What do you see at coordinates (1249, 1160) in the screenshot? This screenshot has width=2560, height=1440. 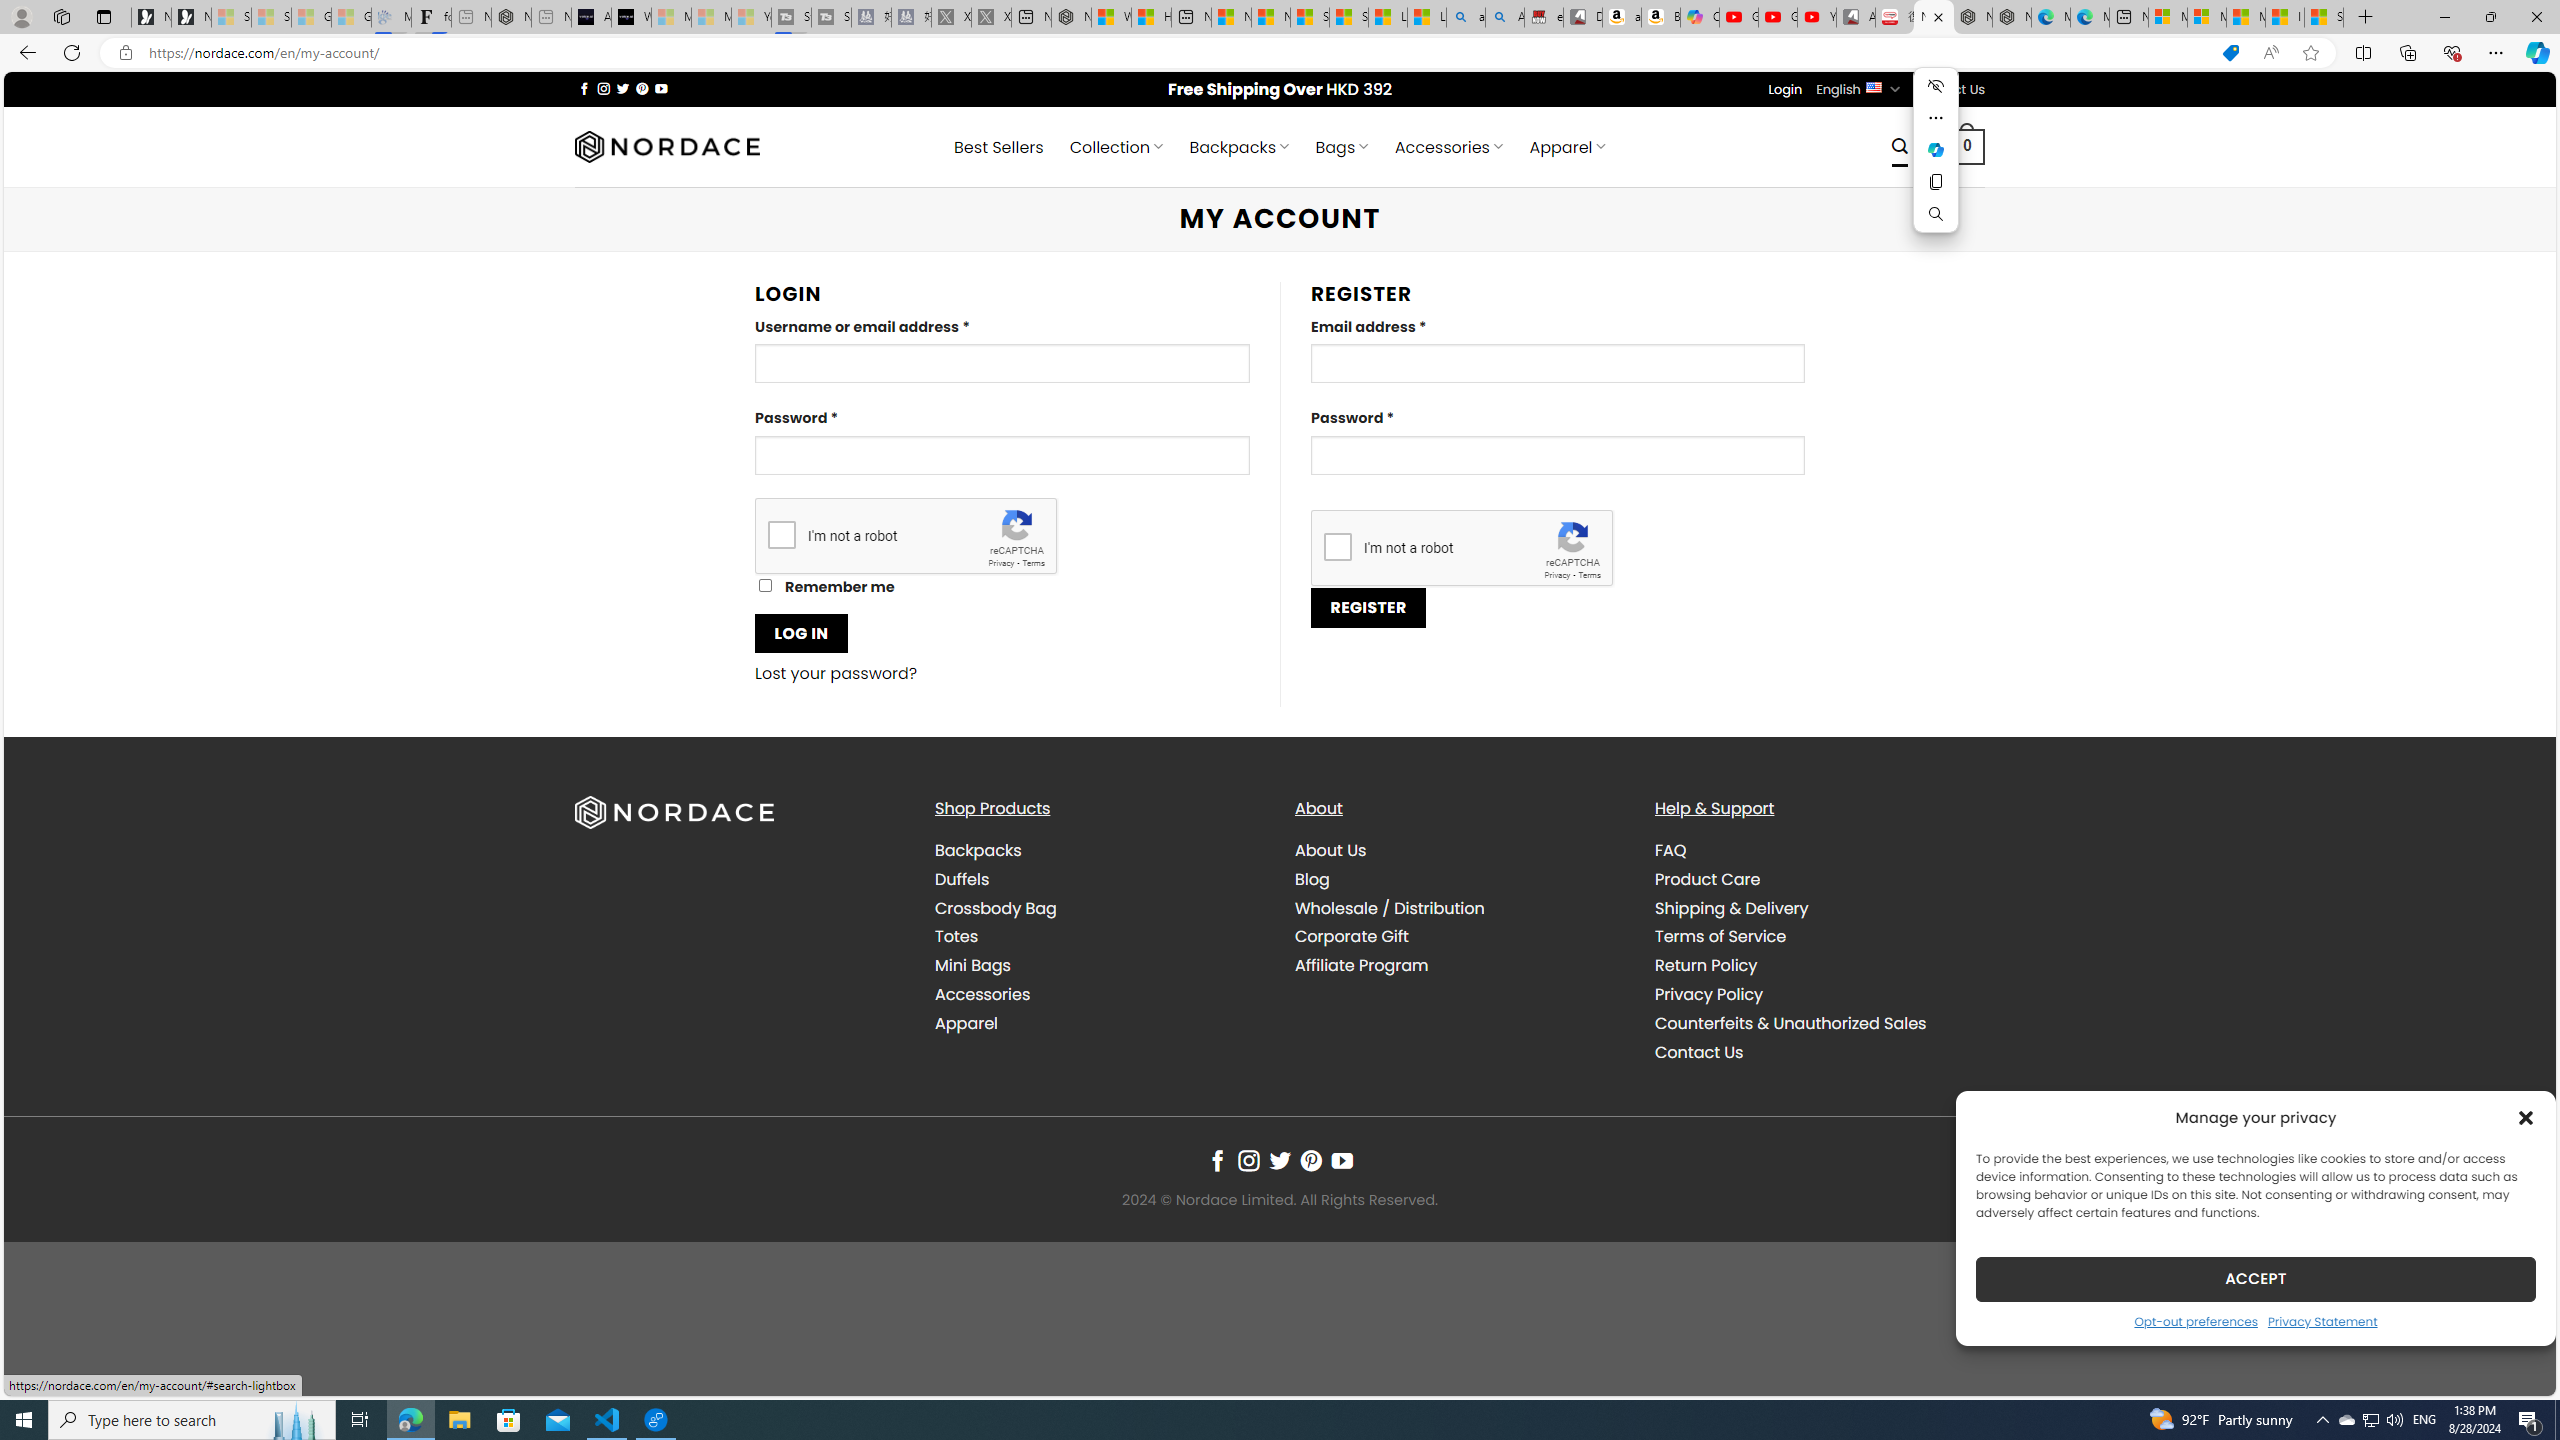 I see `Follow on Instagram` at bounding box center [1249, 1160].